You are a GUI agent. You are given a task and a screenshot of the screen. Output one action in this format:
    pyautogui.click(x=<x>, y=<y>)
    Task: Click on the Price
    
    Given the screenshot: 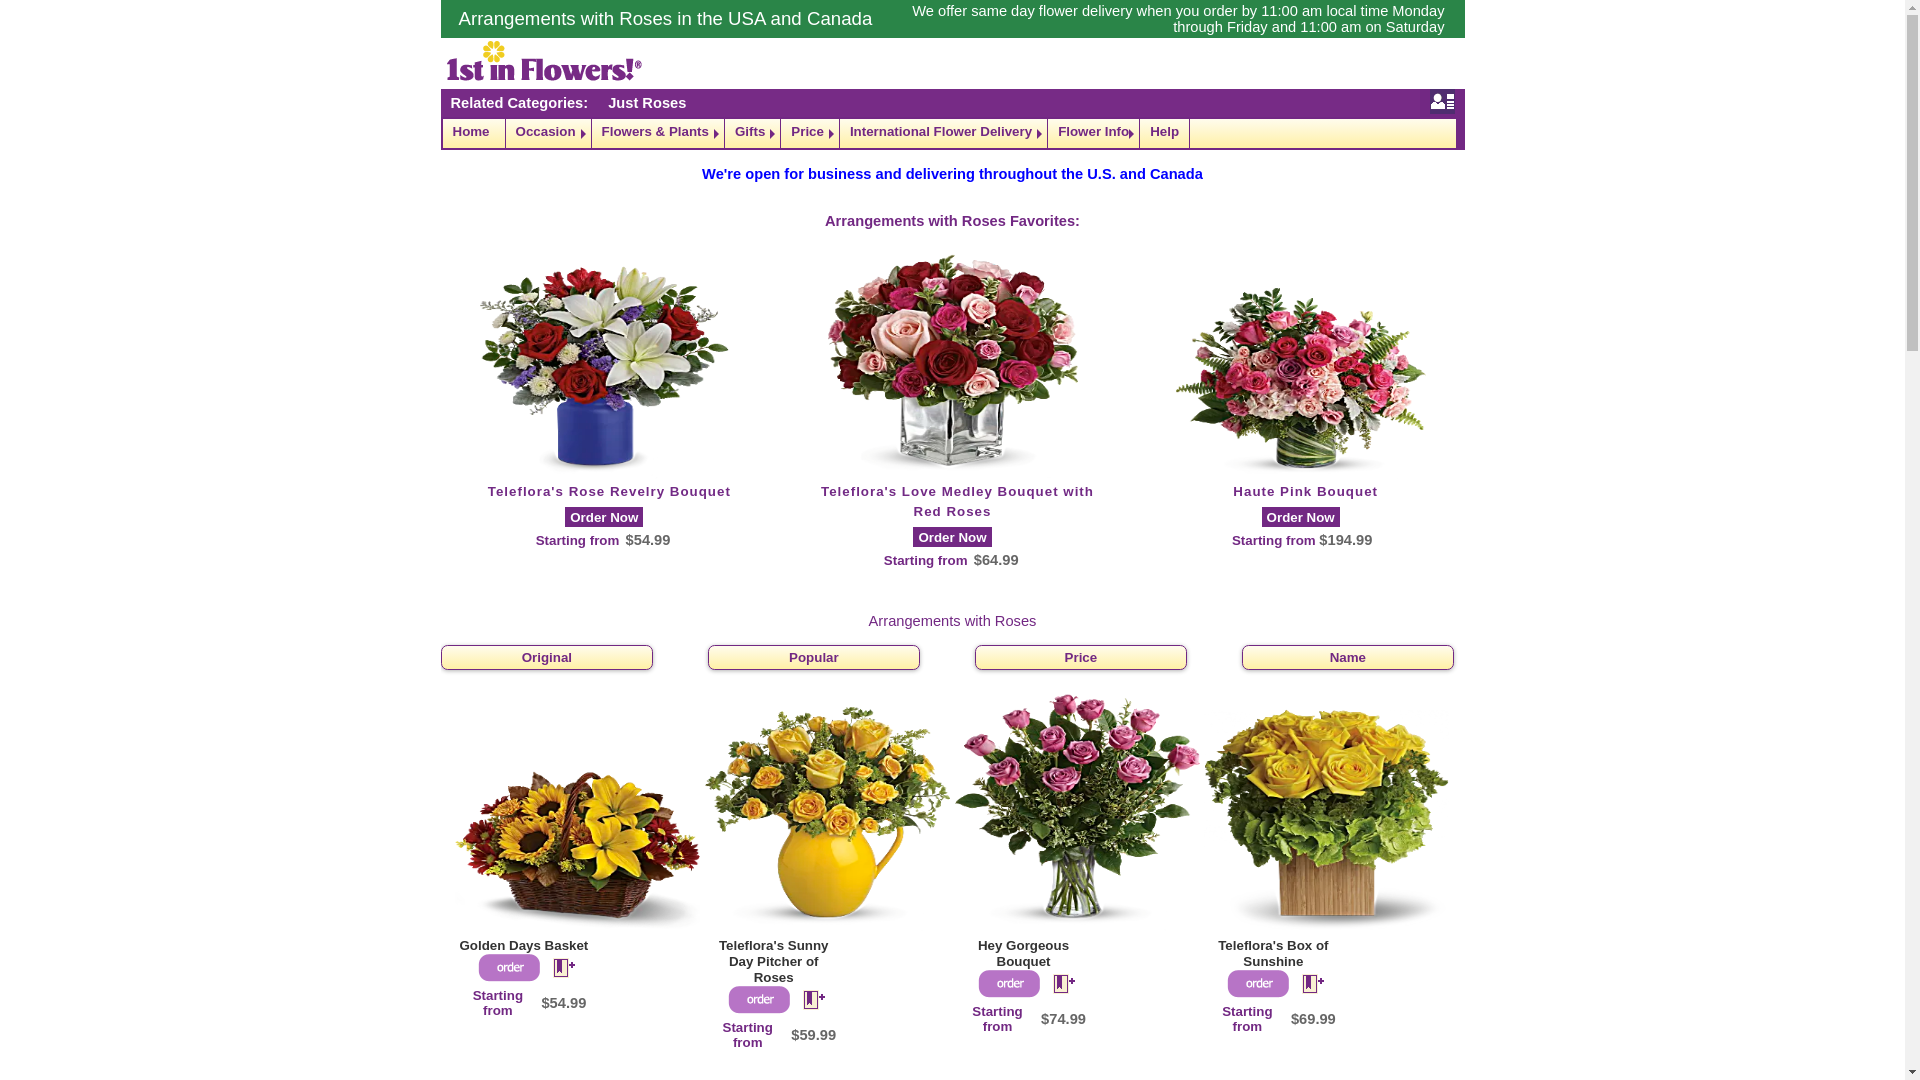 What is the action you would take?
    pyautogui.click(x=810, y=134)
    